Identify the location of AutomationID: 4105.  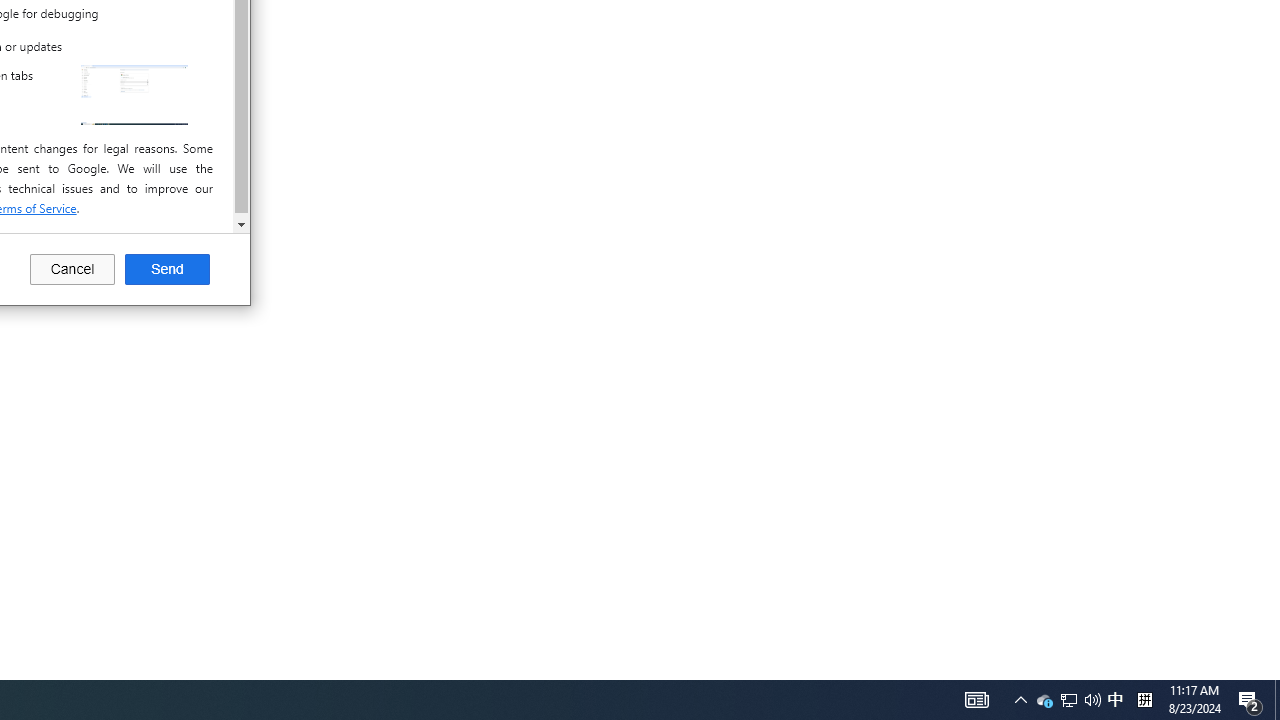
(134, 94).